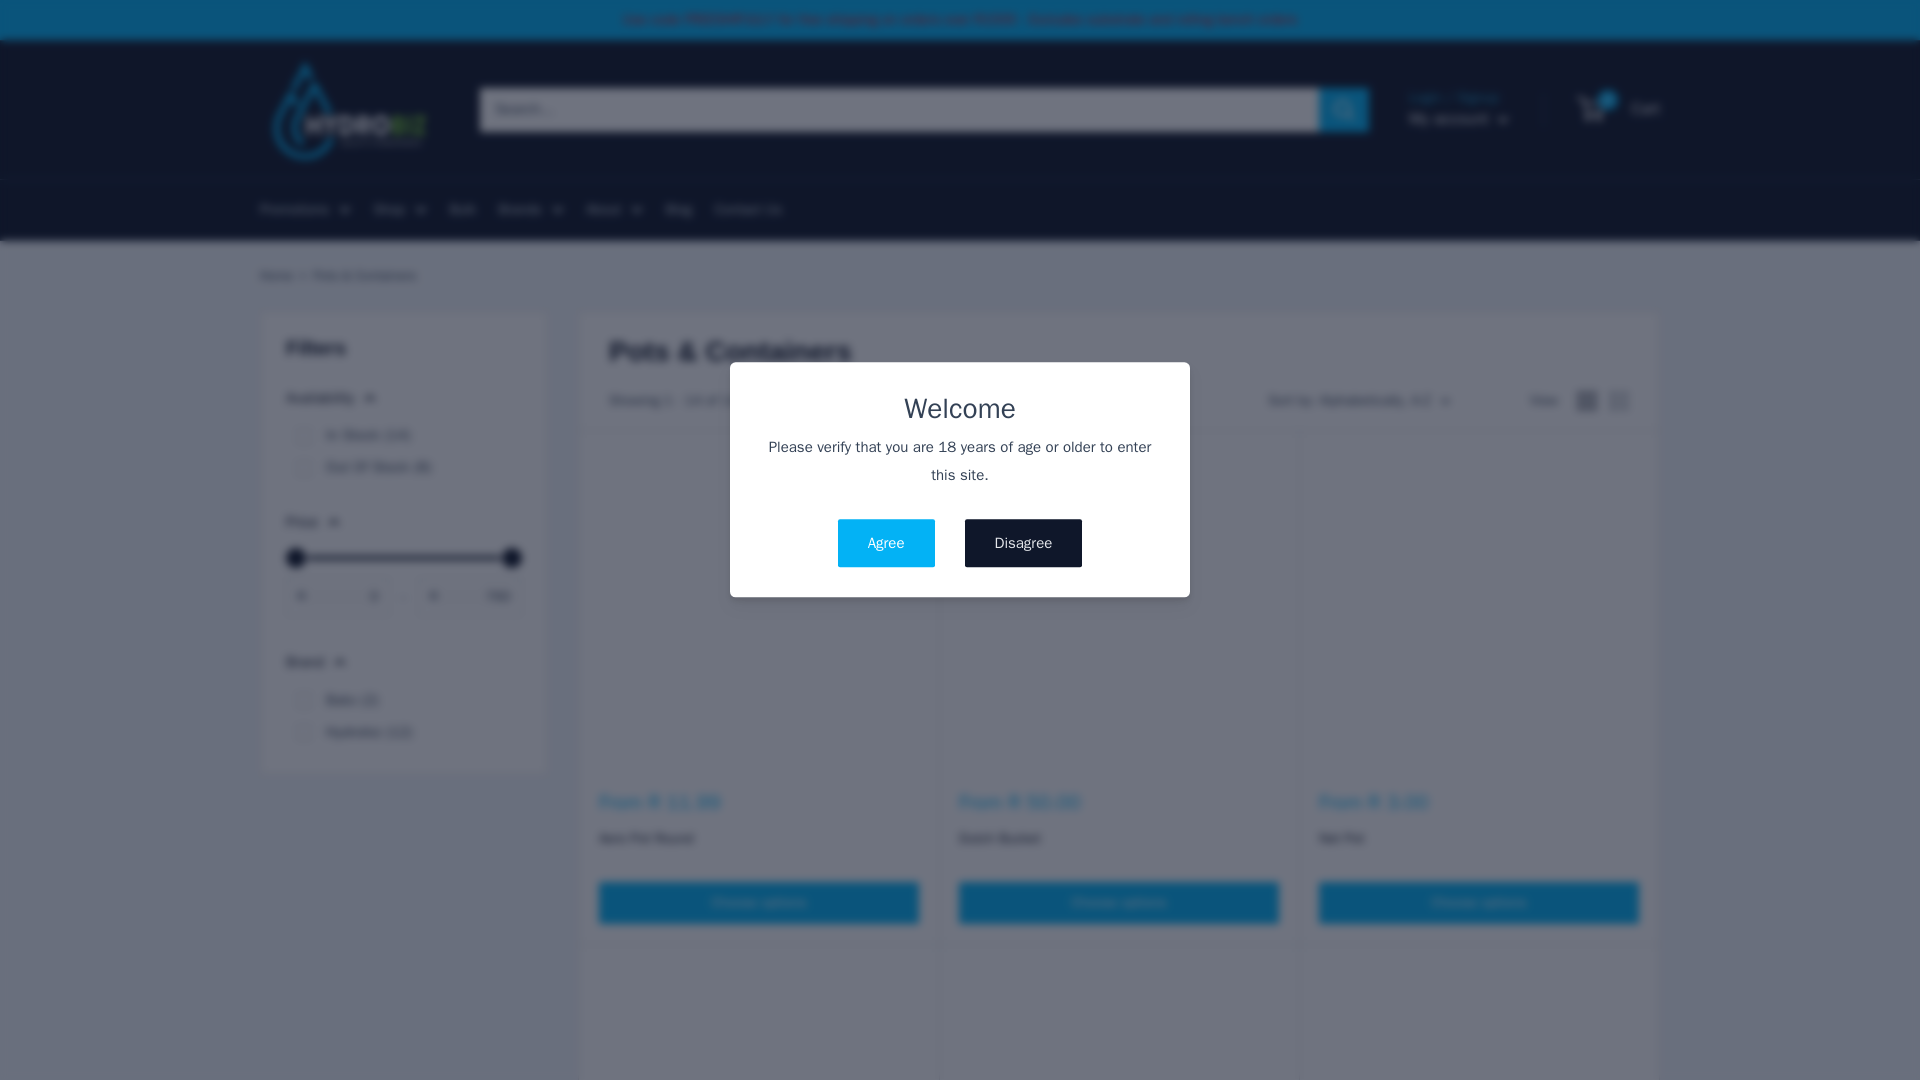  What do you see at coordinates (303, 731) in the screenshot?
I see `Hydrobiz` at bounding box center [303, 731].